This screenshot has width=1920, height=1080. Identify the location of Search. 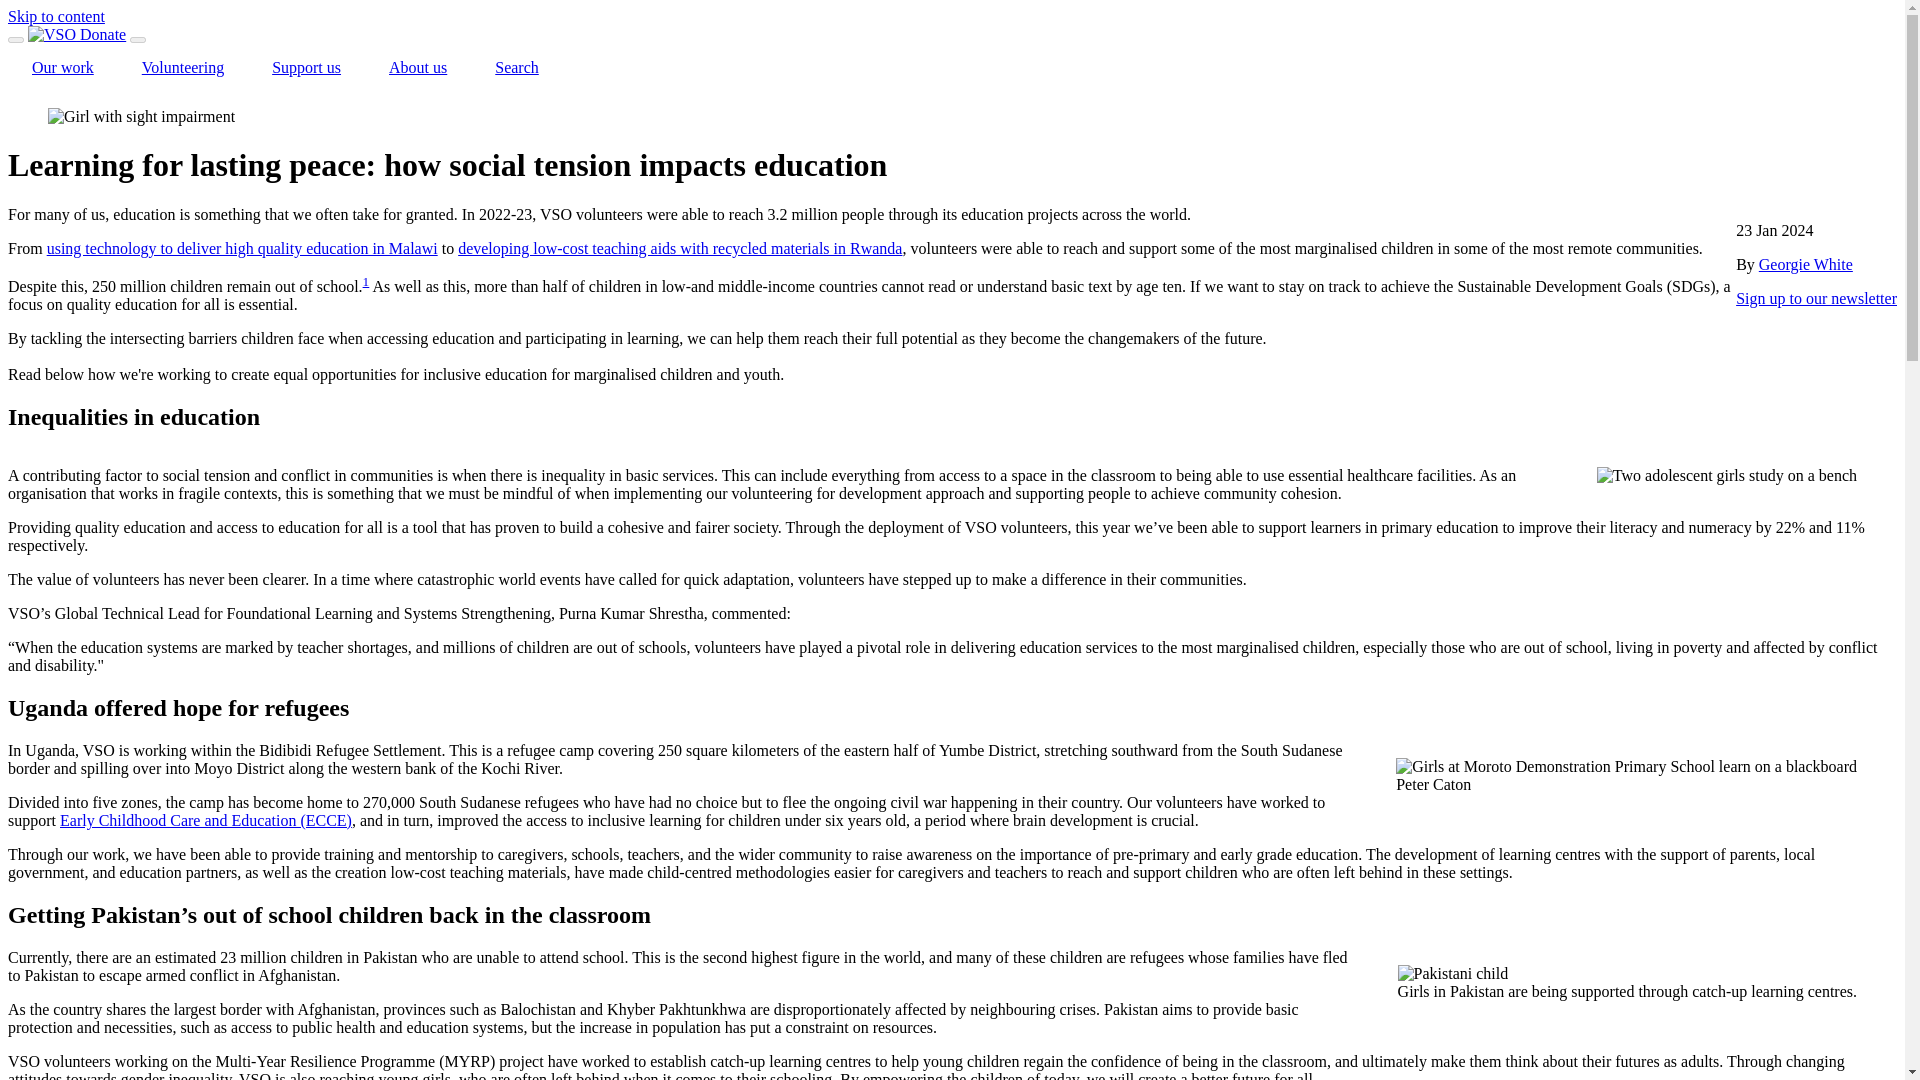
(138, 40).